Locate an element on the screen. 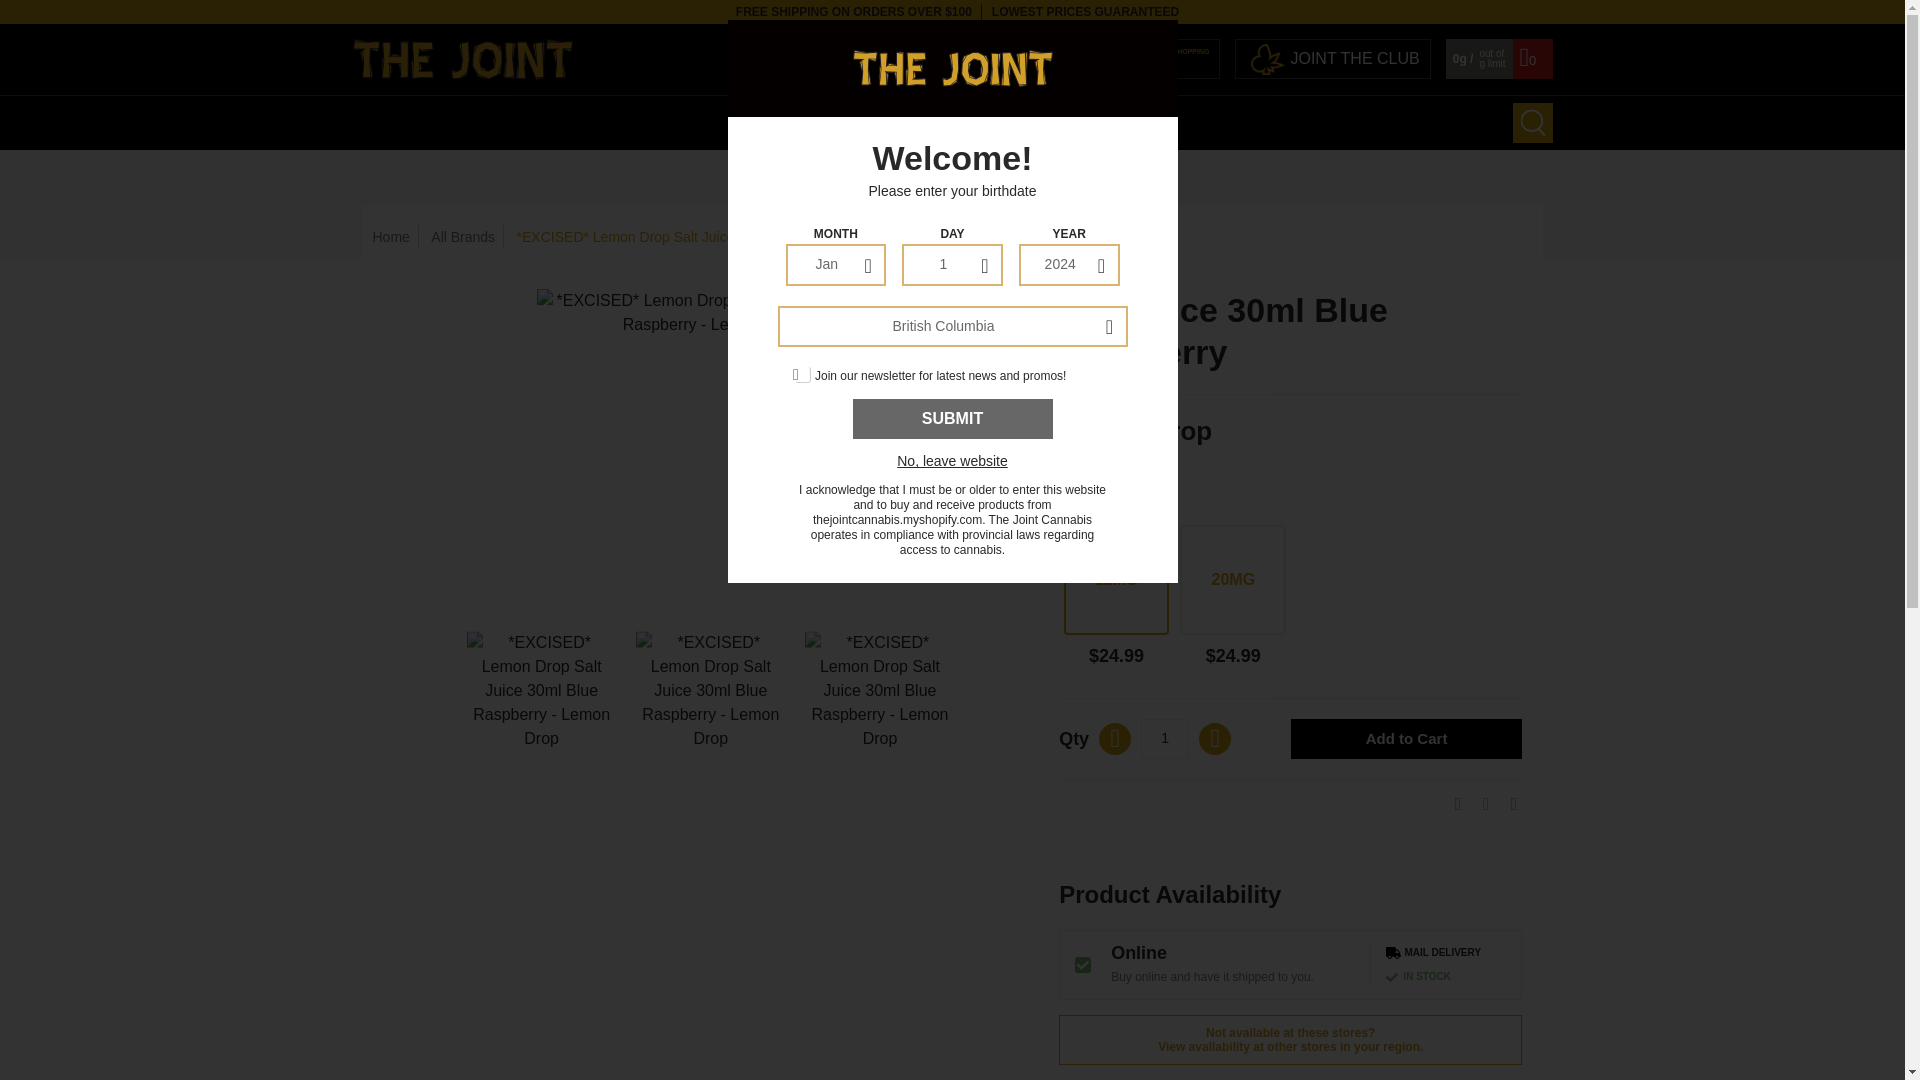  true is located at coordinates (802, 375).